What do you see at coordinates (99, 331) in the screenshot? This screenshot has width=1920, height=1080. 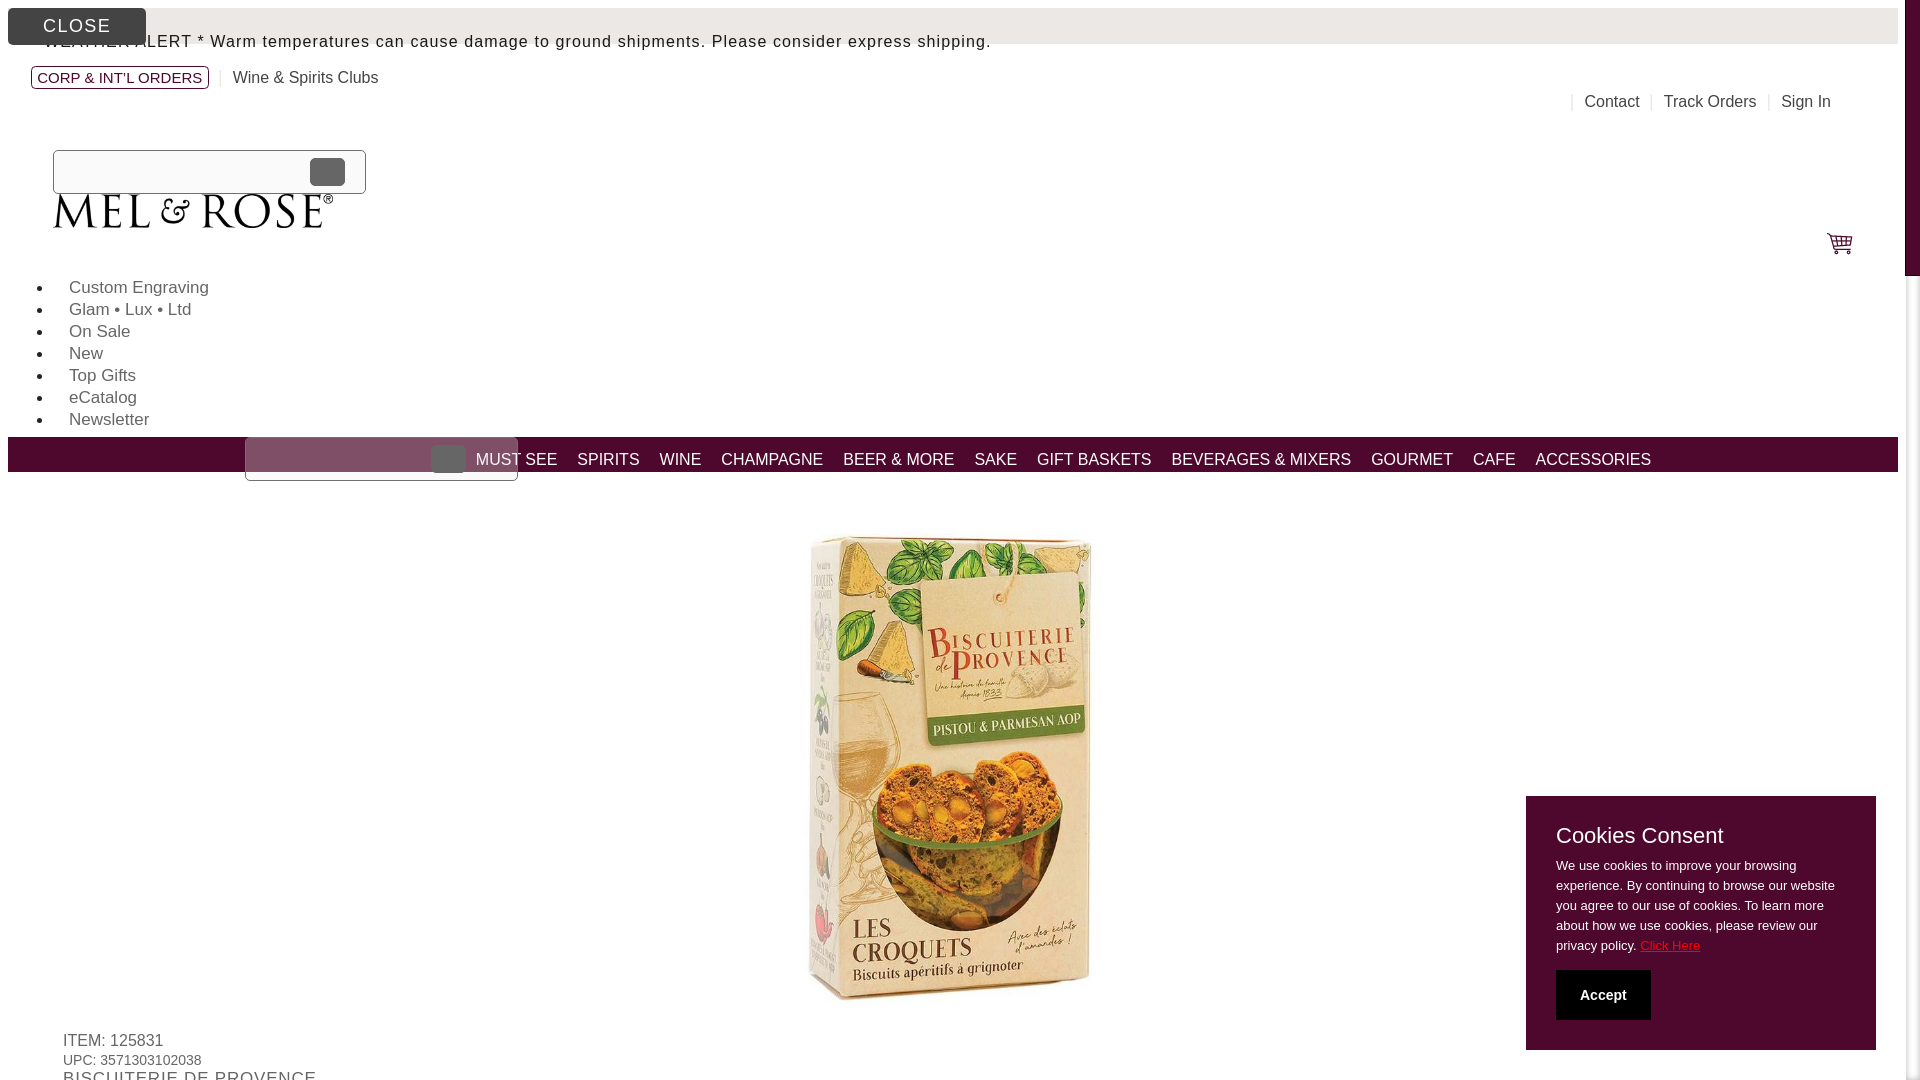 I see `On Sale` at bounding box center [99, 331].